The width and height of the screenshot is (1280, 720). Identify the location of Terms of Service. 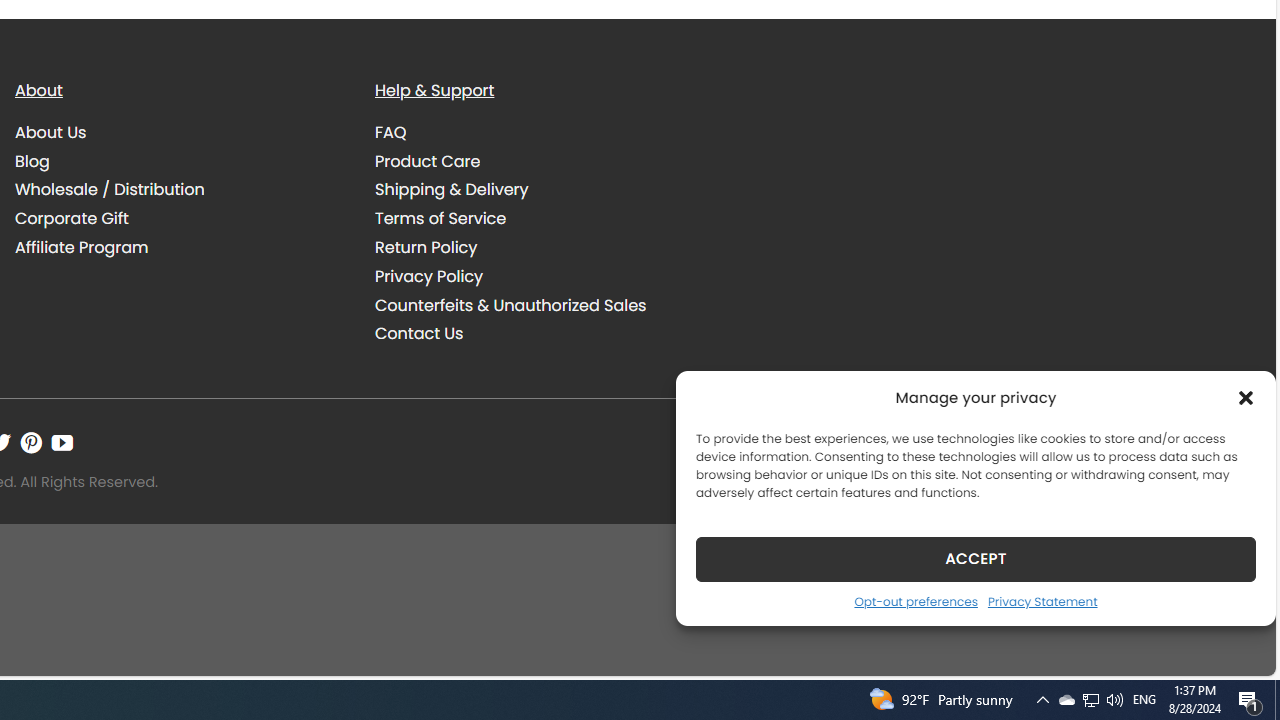
(440, 219).